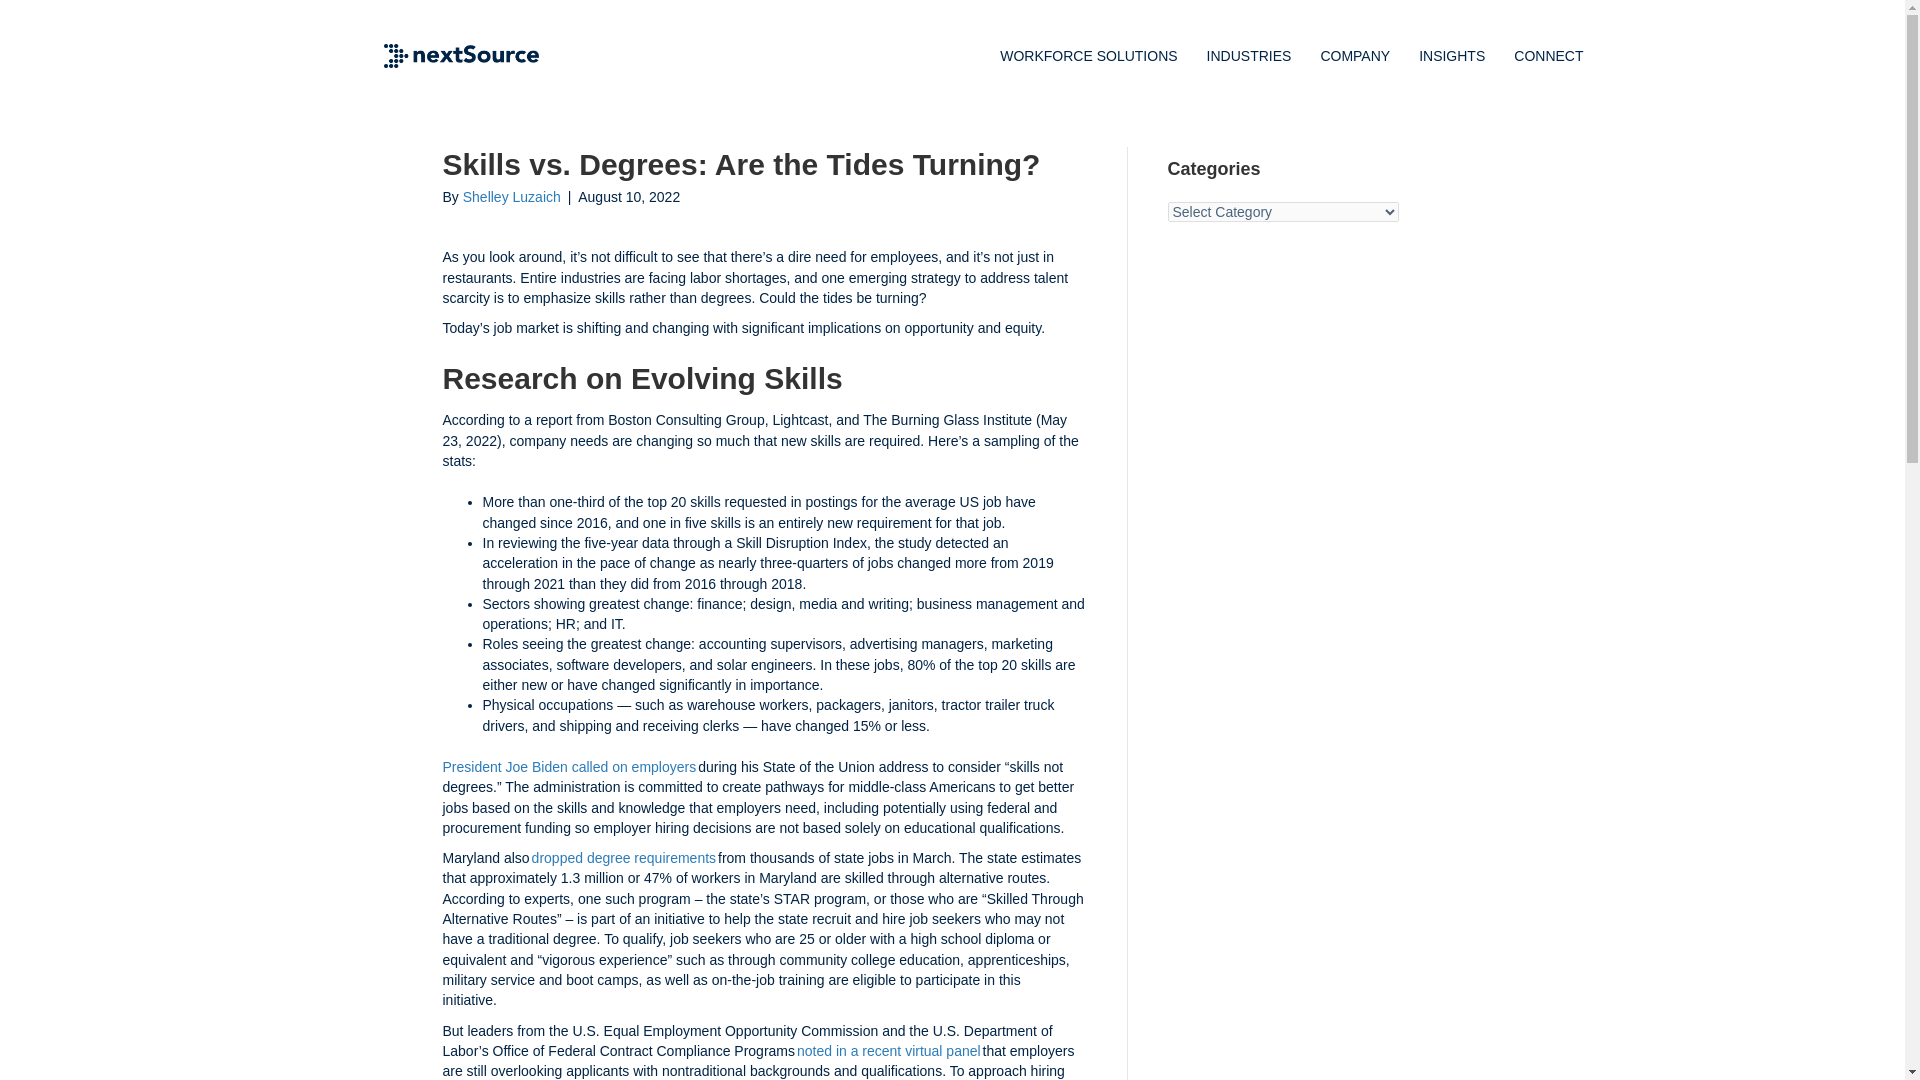 This screenshot has width=1920, height=1080. Describe the element at coordinates (462, 56) in the screenshot. I see `nextSource header logo navy` at that location.